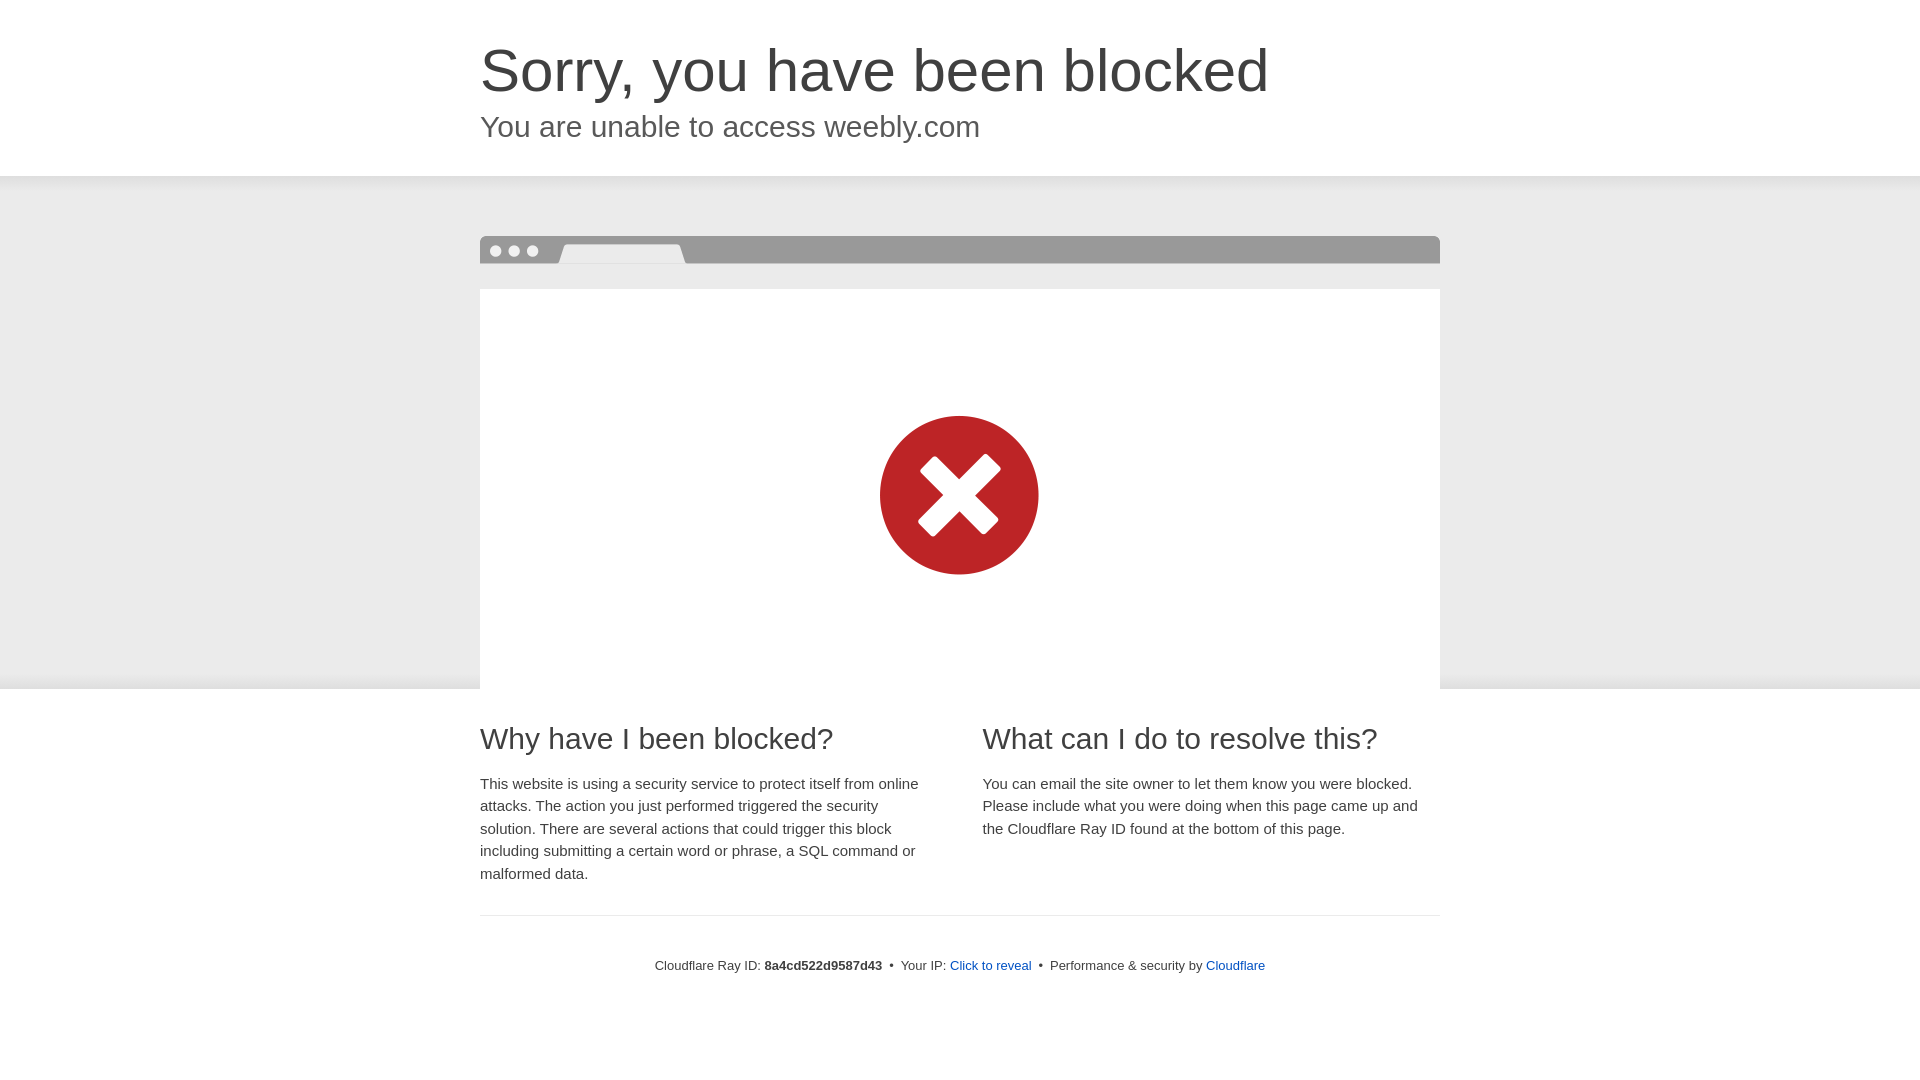 The image size is (1920, 1080). What do you see at coordinates (1235, 965) in the screenshot?
I see `Cloudflare` at bounding box center [1235, 965].